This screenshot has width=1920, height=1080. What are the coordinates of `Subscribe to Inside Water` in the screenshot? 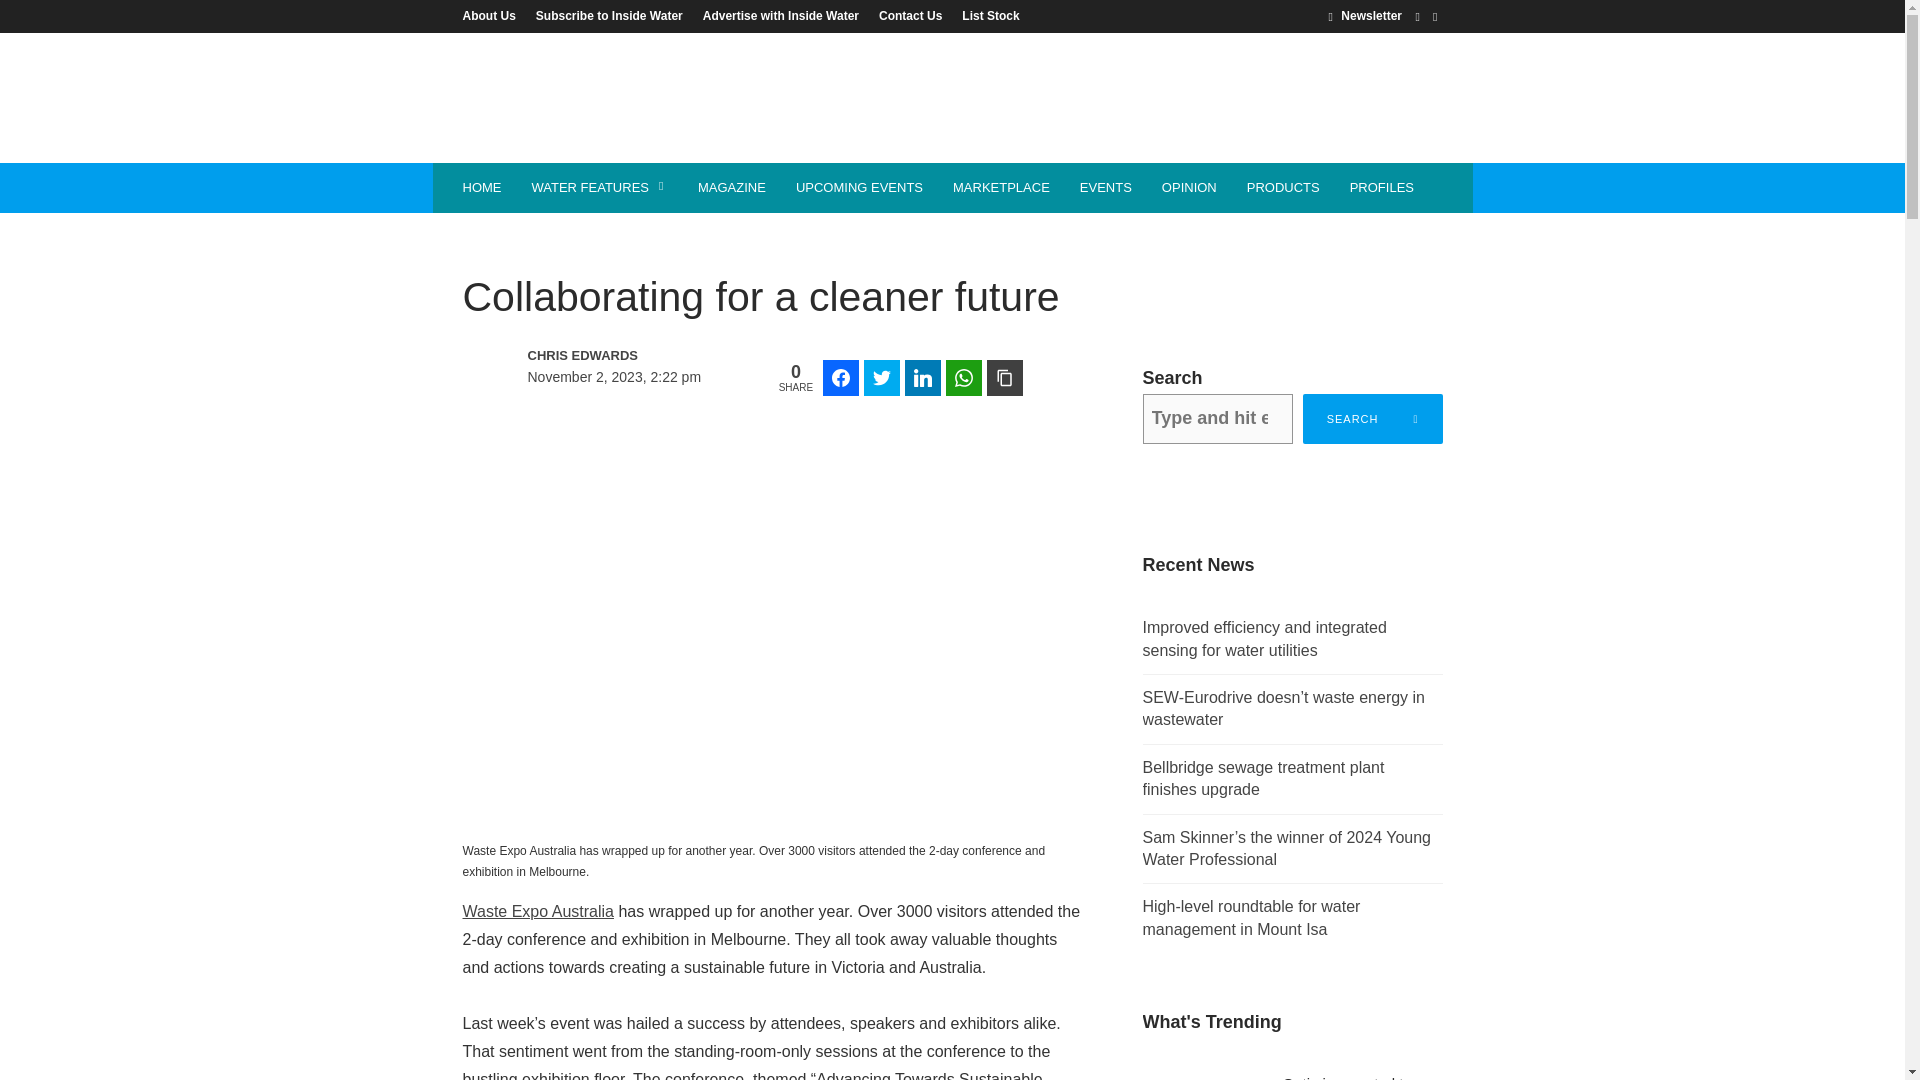 It's located at (610, 15).